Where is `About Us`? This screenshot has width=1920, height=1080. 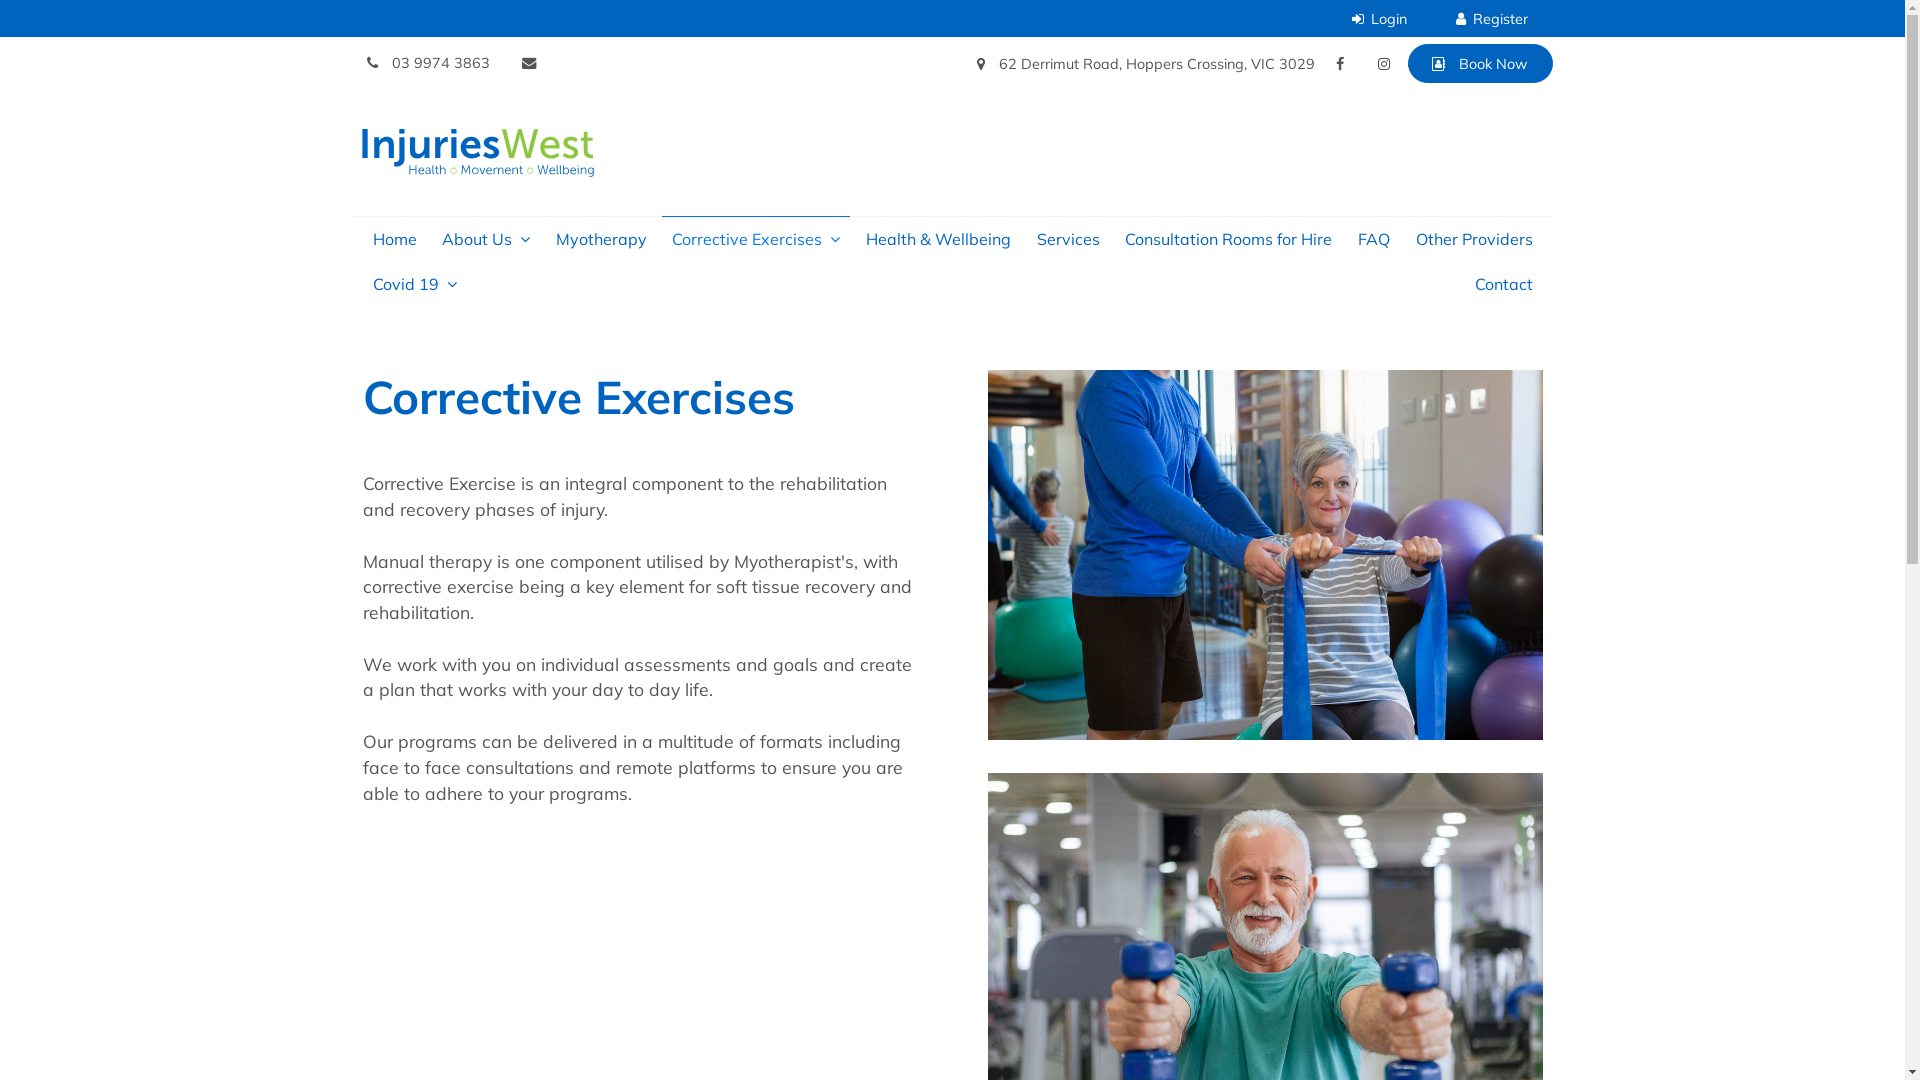 About Us is located at coordinates (486, 240).